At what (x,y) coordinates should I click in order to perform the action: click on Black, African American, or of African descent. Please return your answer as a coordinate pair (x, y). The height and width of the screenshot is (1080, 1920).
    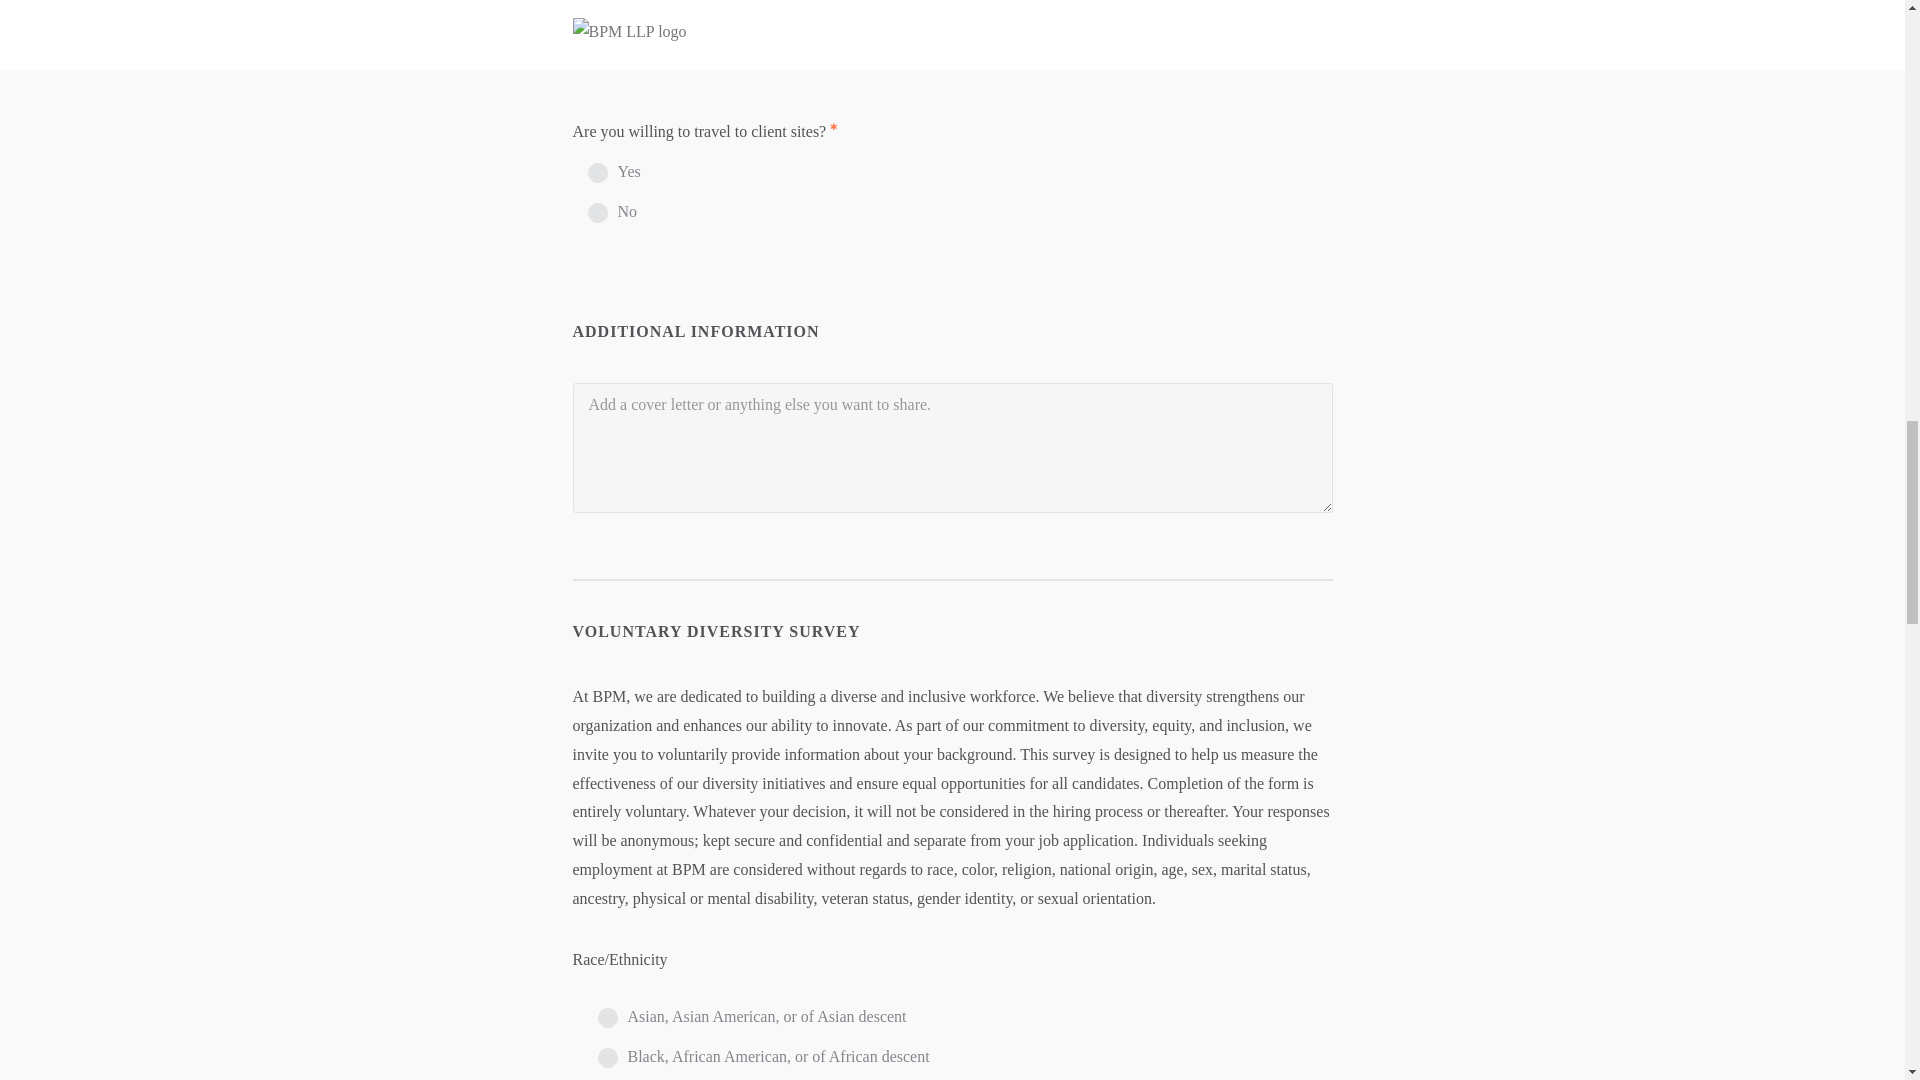
    Looking at the image, I should click on (608, 1058).